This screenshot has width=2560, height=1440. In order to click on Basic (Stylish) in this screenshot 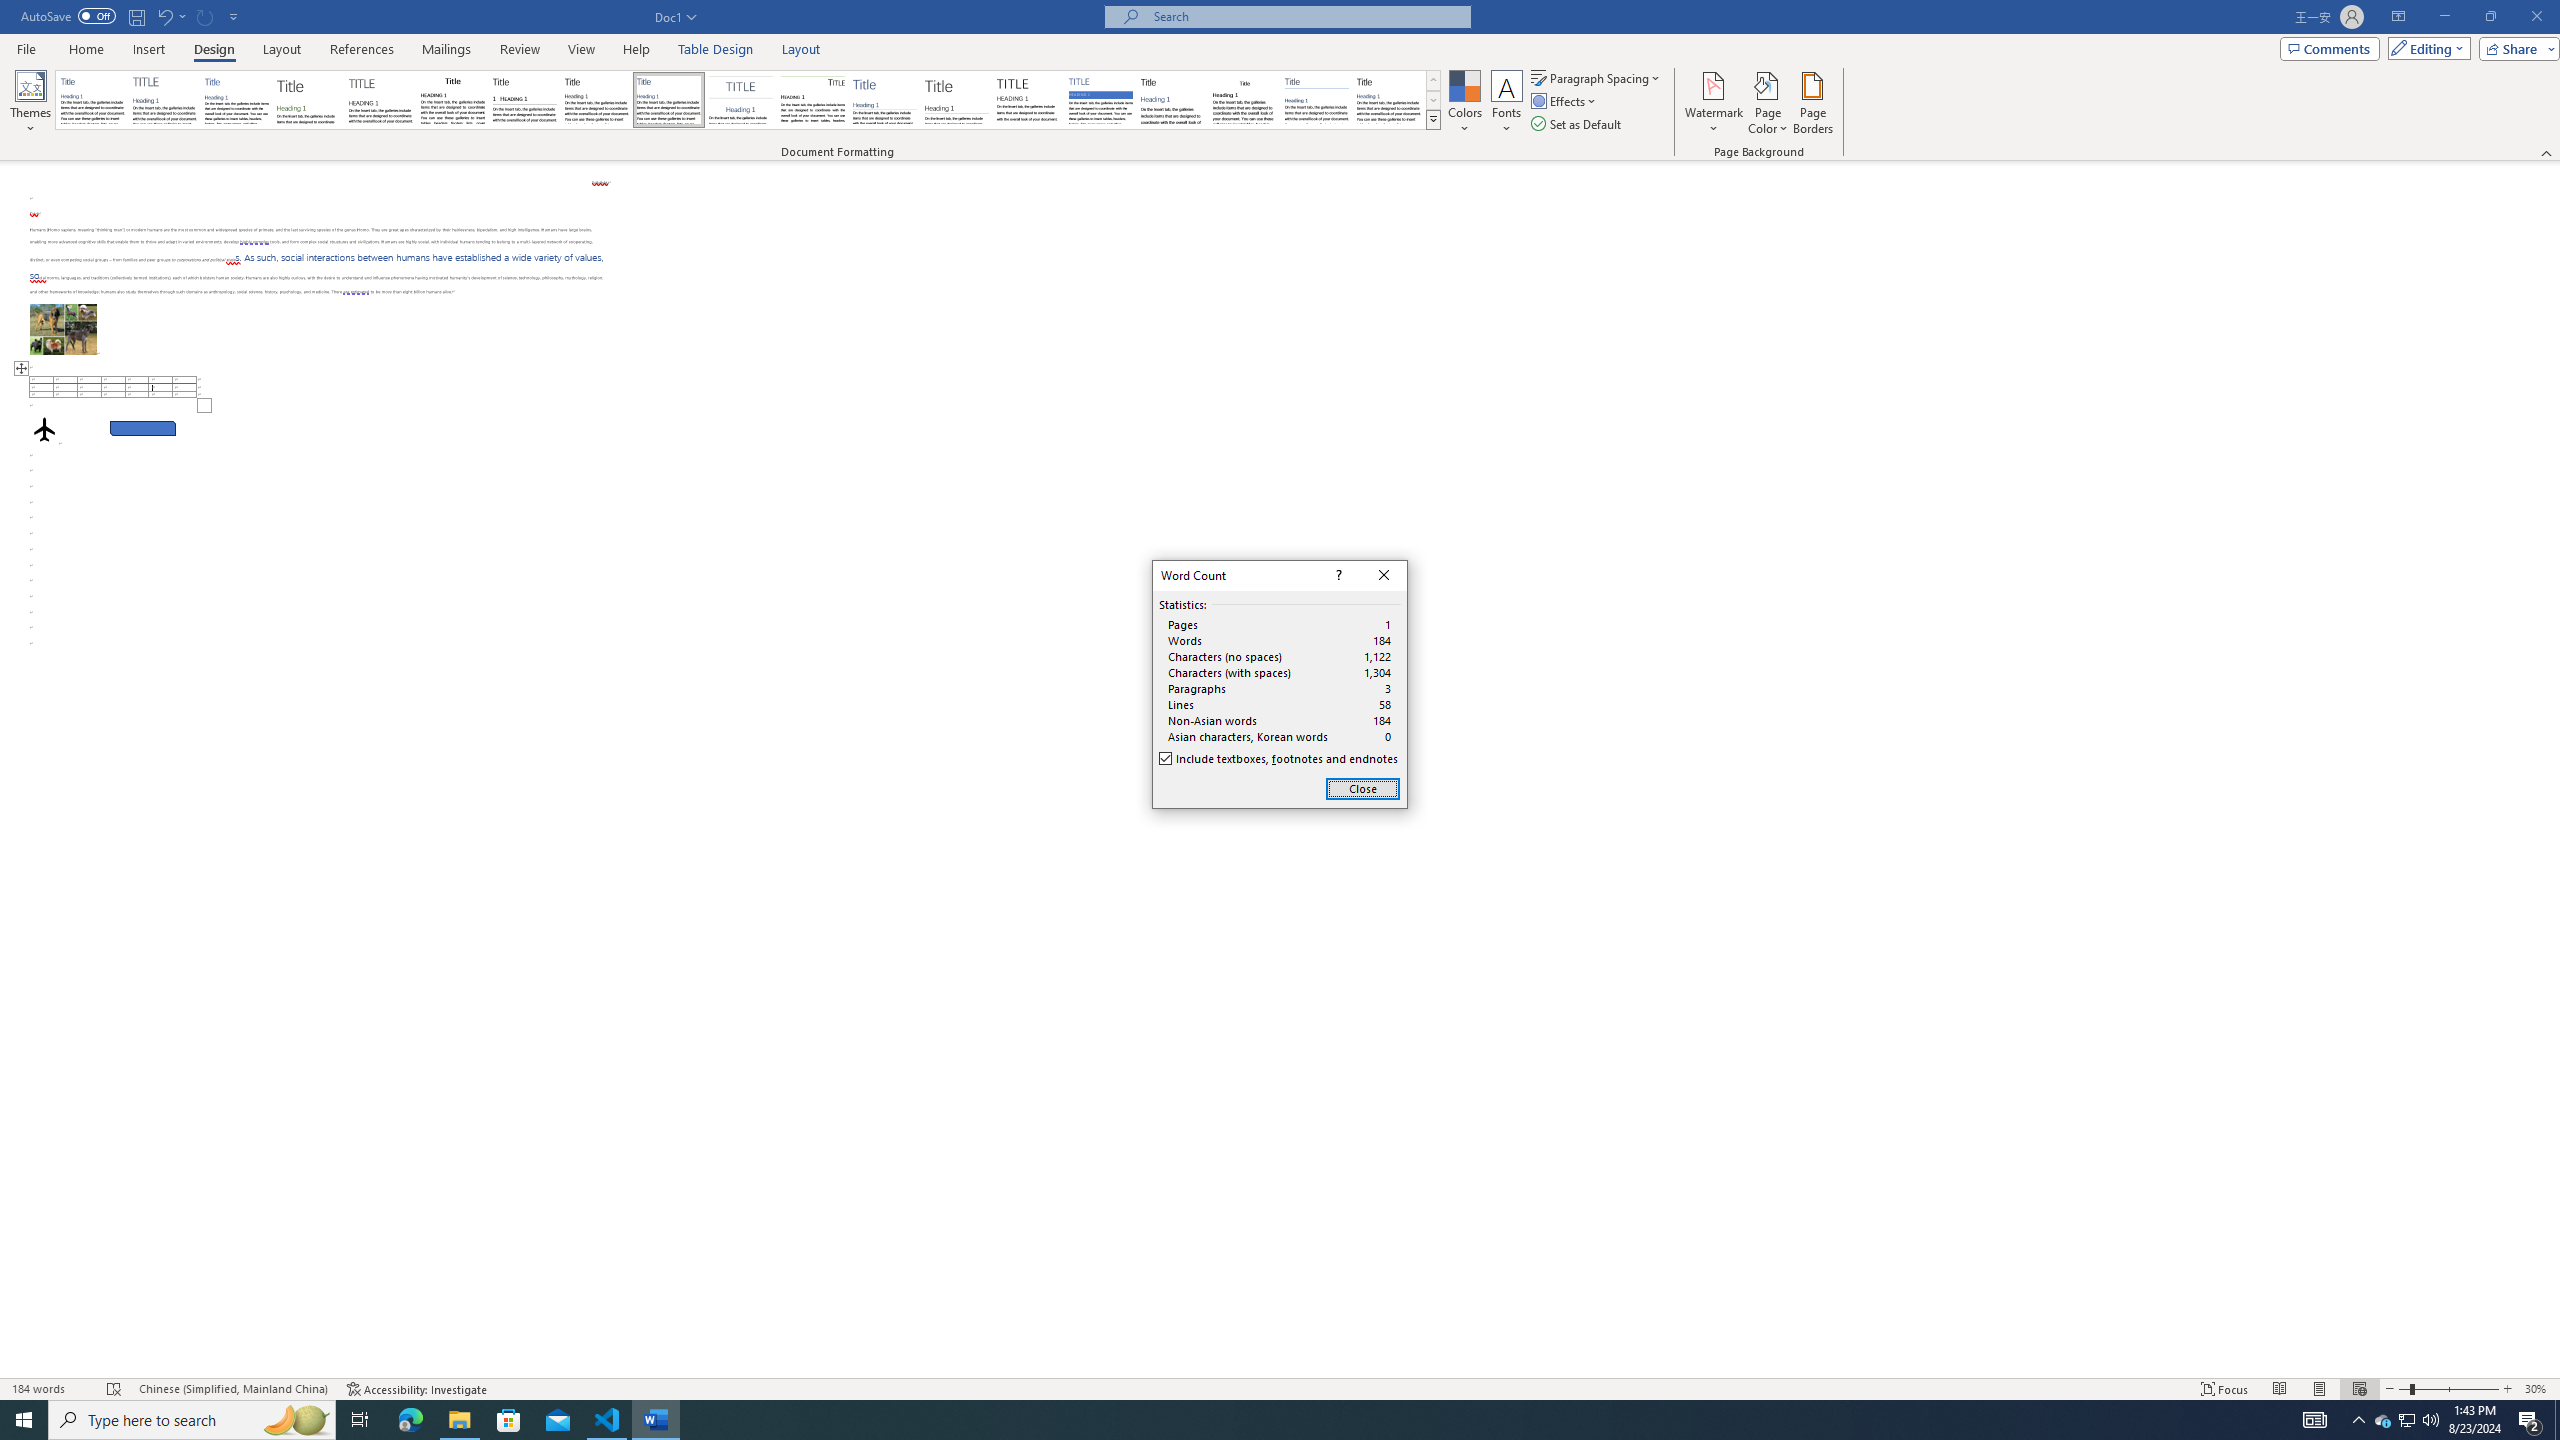, I will do `click(309, 100)`.